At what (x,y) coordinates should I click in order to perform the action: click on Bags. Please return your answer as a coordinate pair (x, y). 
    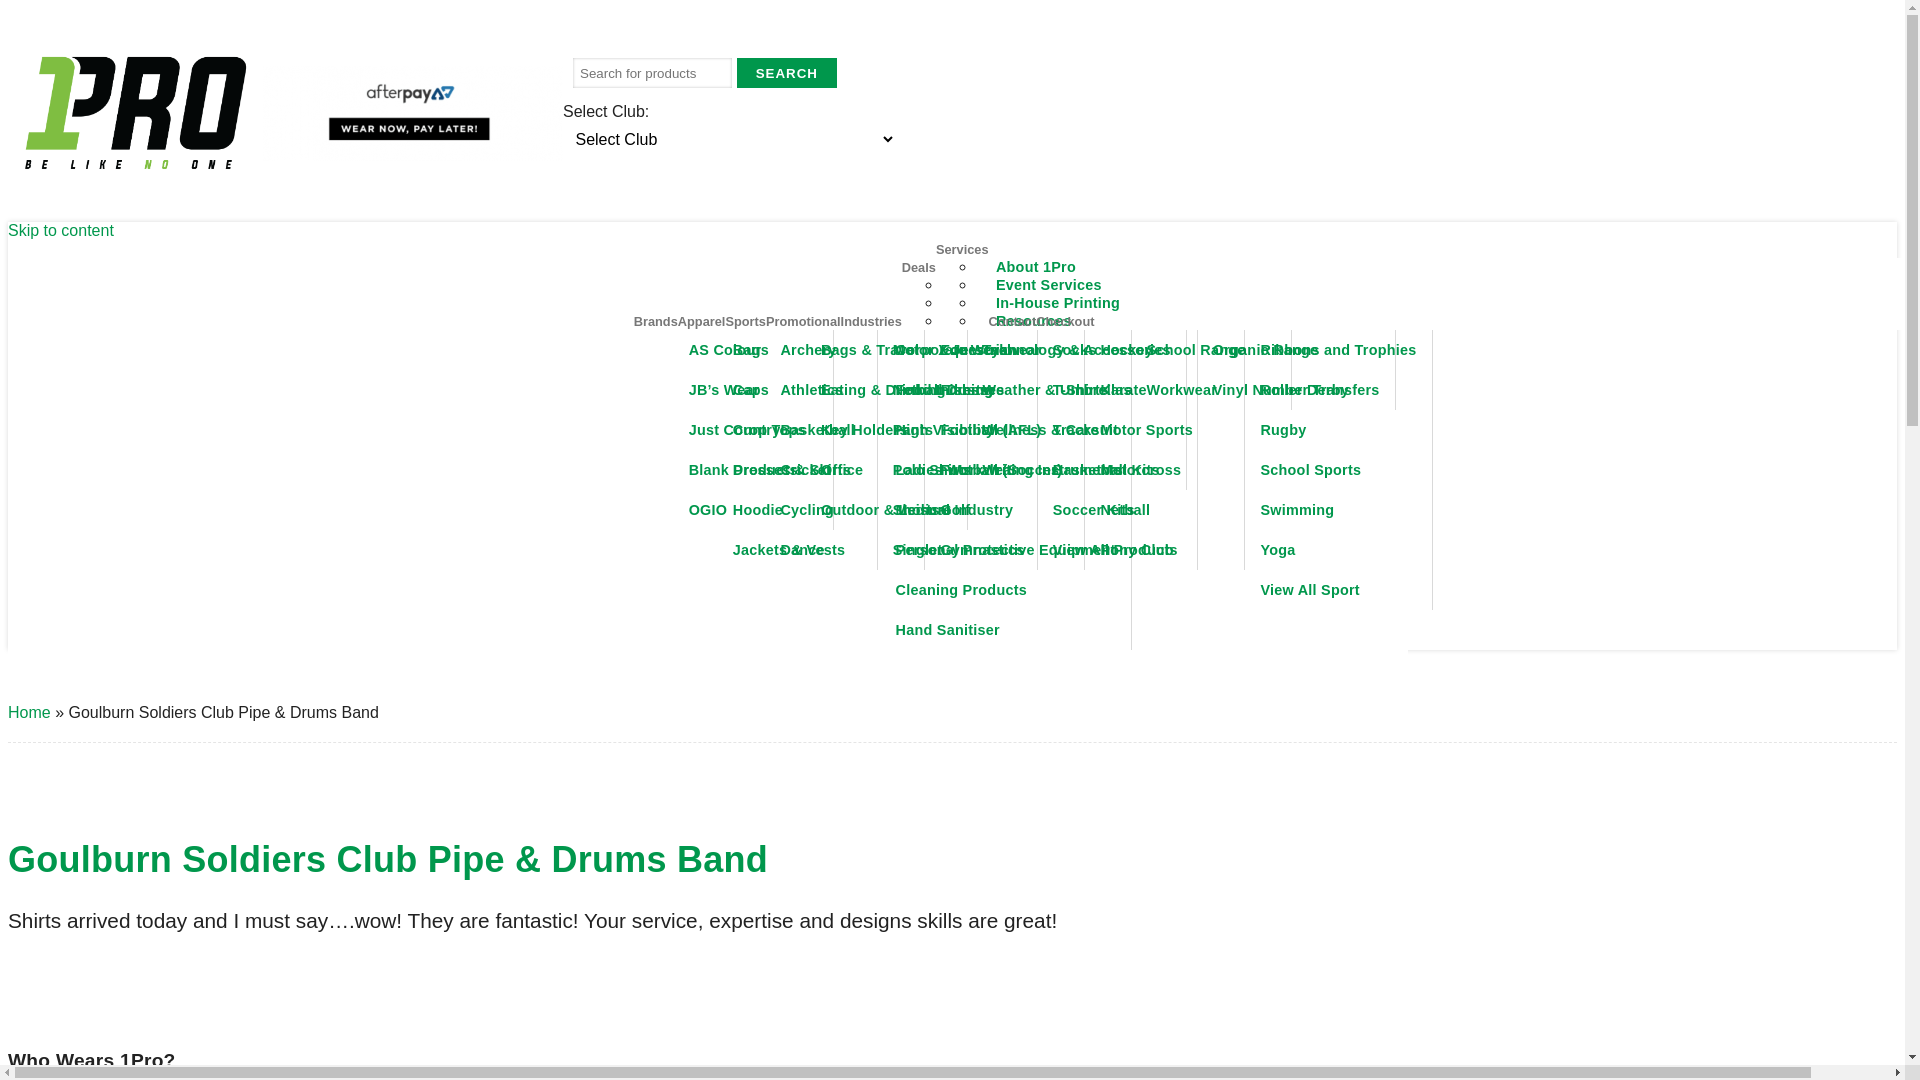
    Looking at the image, I should click on (798, 350).